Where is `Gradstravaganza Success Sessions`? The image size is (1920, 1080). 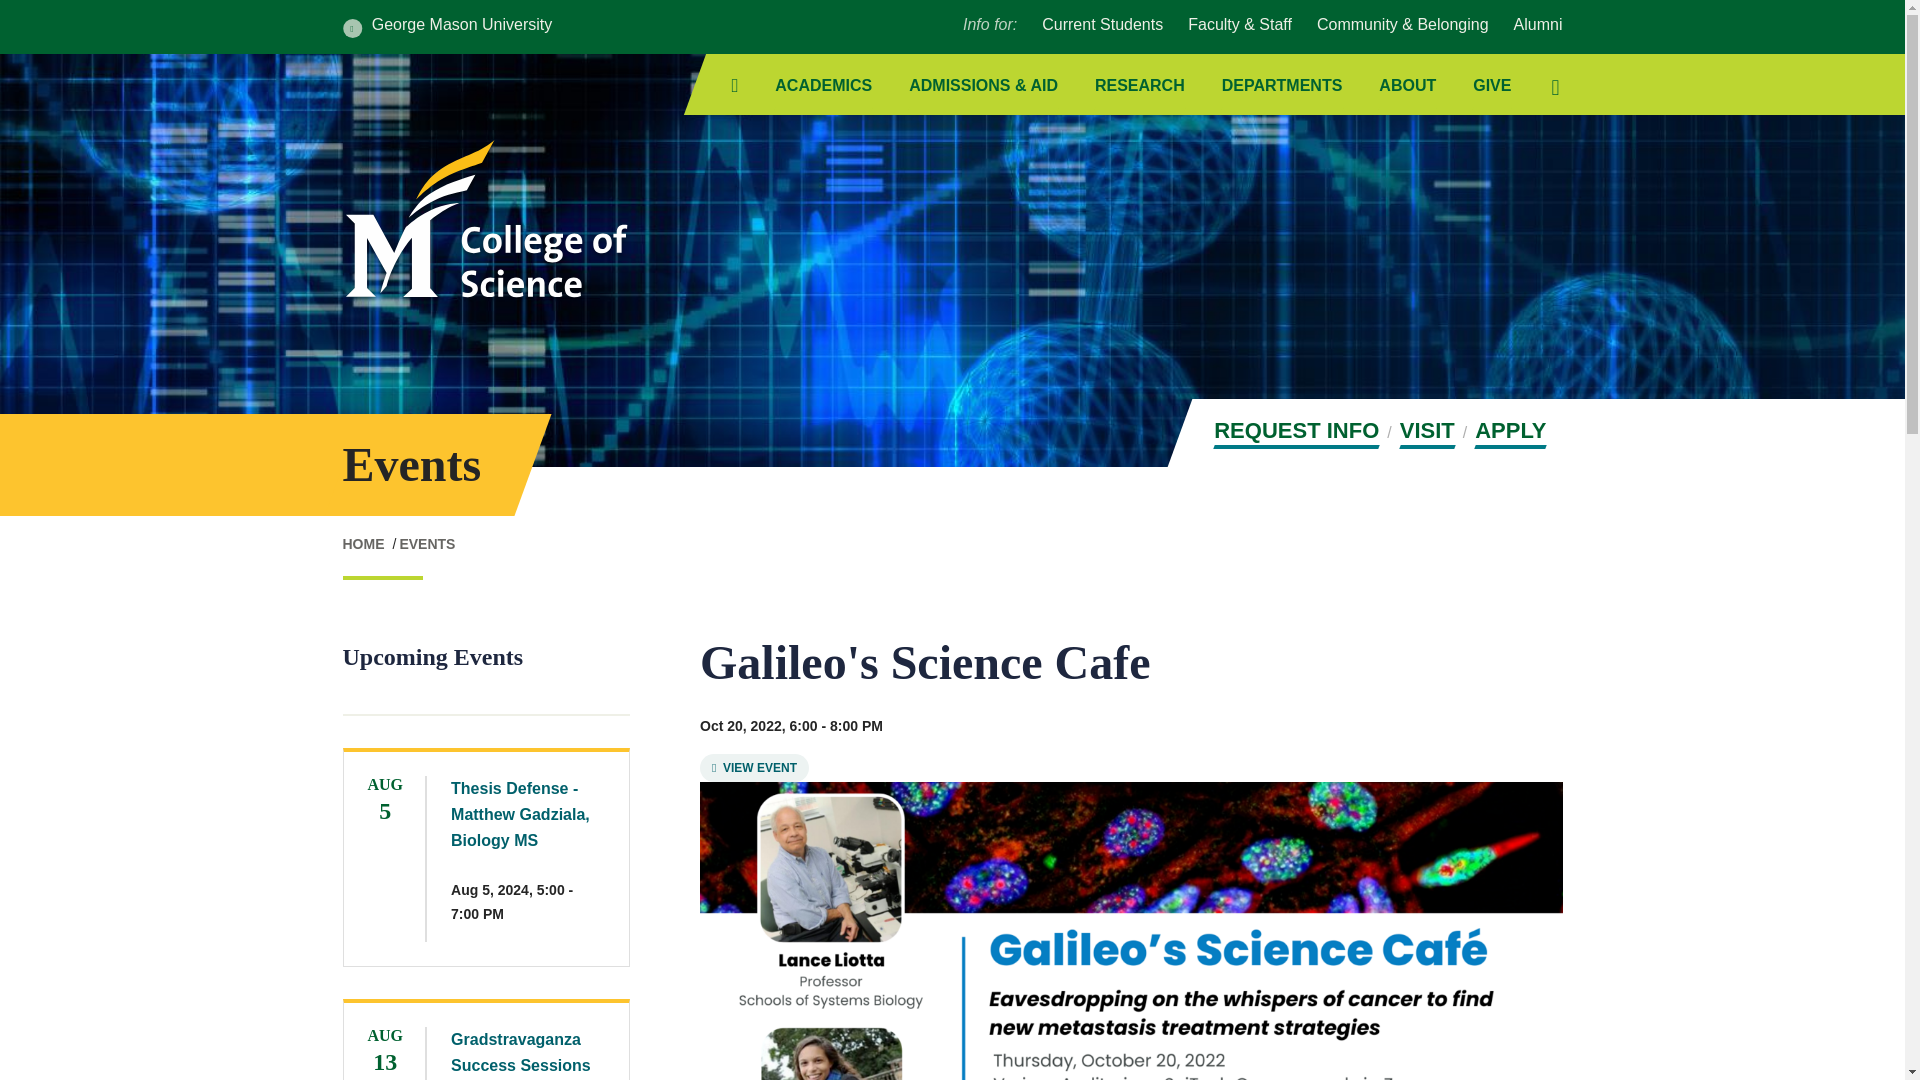 Gradstravaganza Success Sessions is located at coordinates (521, 1052).